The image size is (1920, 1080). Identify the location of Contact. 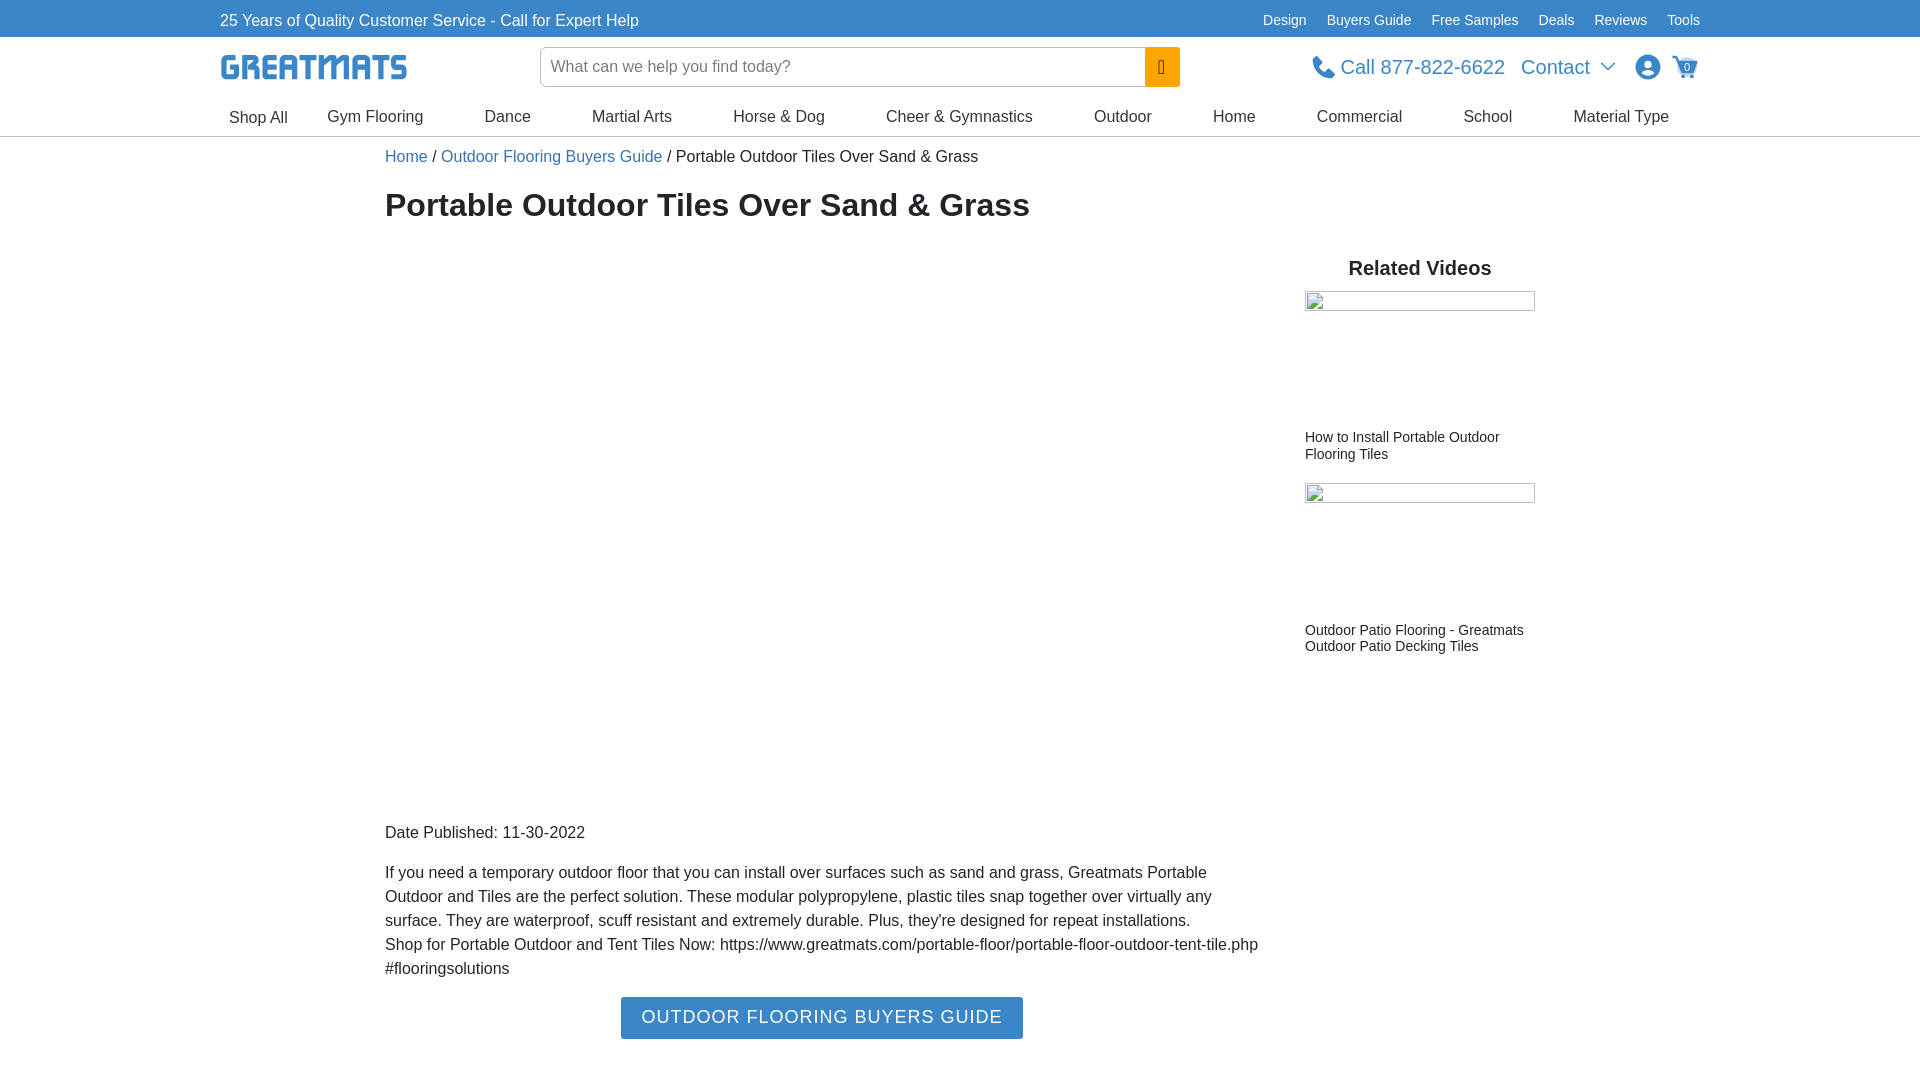
(1570, 66).